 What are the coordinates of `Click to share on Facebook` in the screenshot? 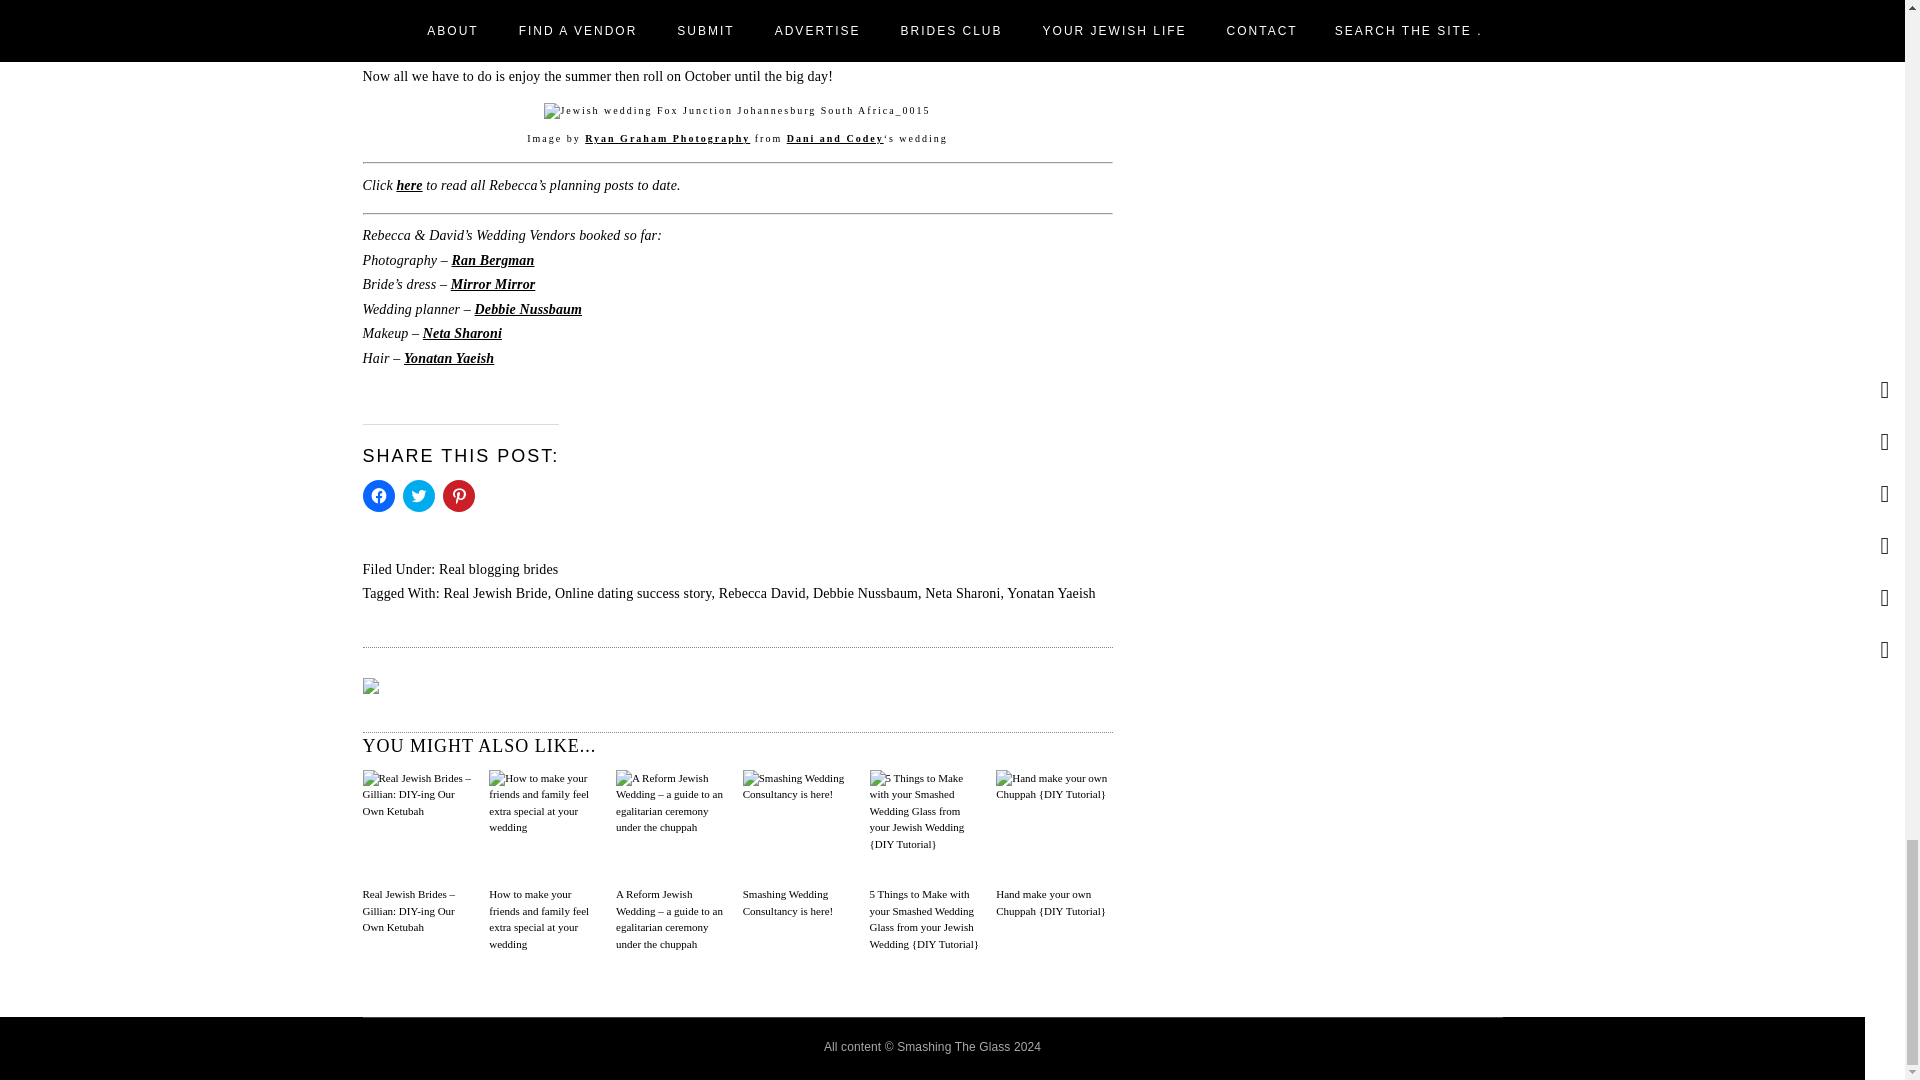 It's located at (378, 495).